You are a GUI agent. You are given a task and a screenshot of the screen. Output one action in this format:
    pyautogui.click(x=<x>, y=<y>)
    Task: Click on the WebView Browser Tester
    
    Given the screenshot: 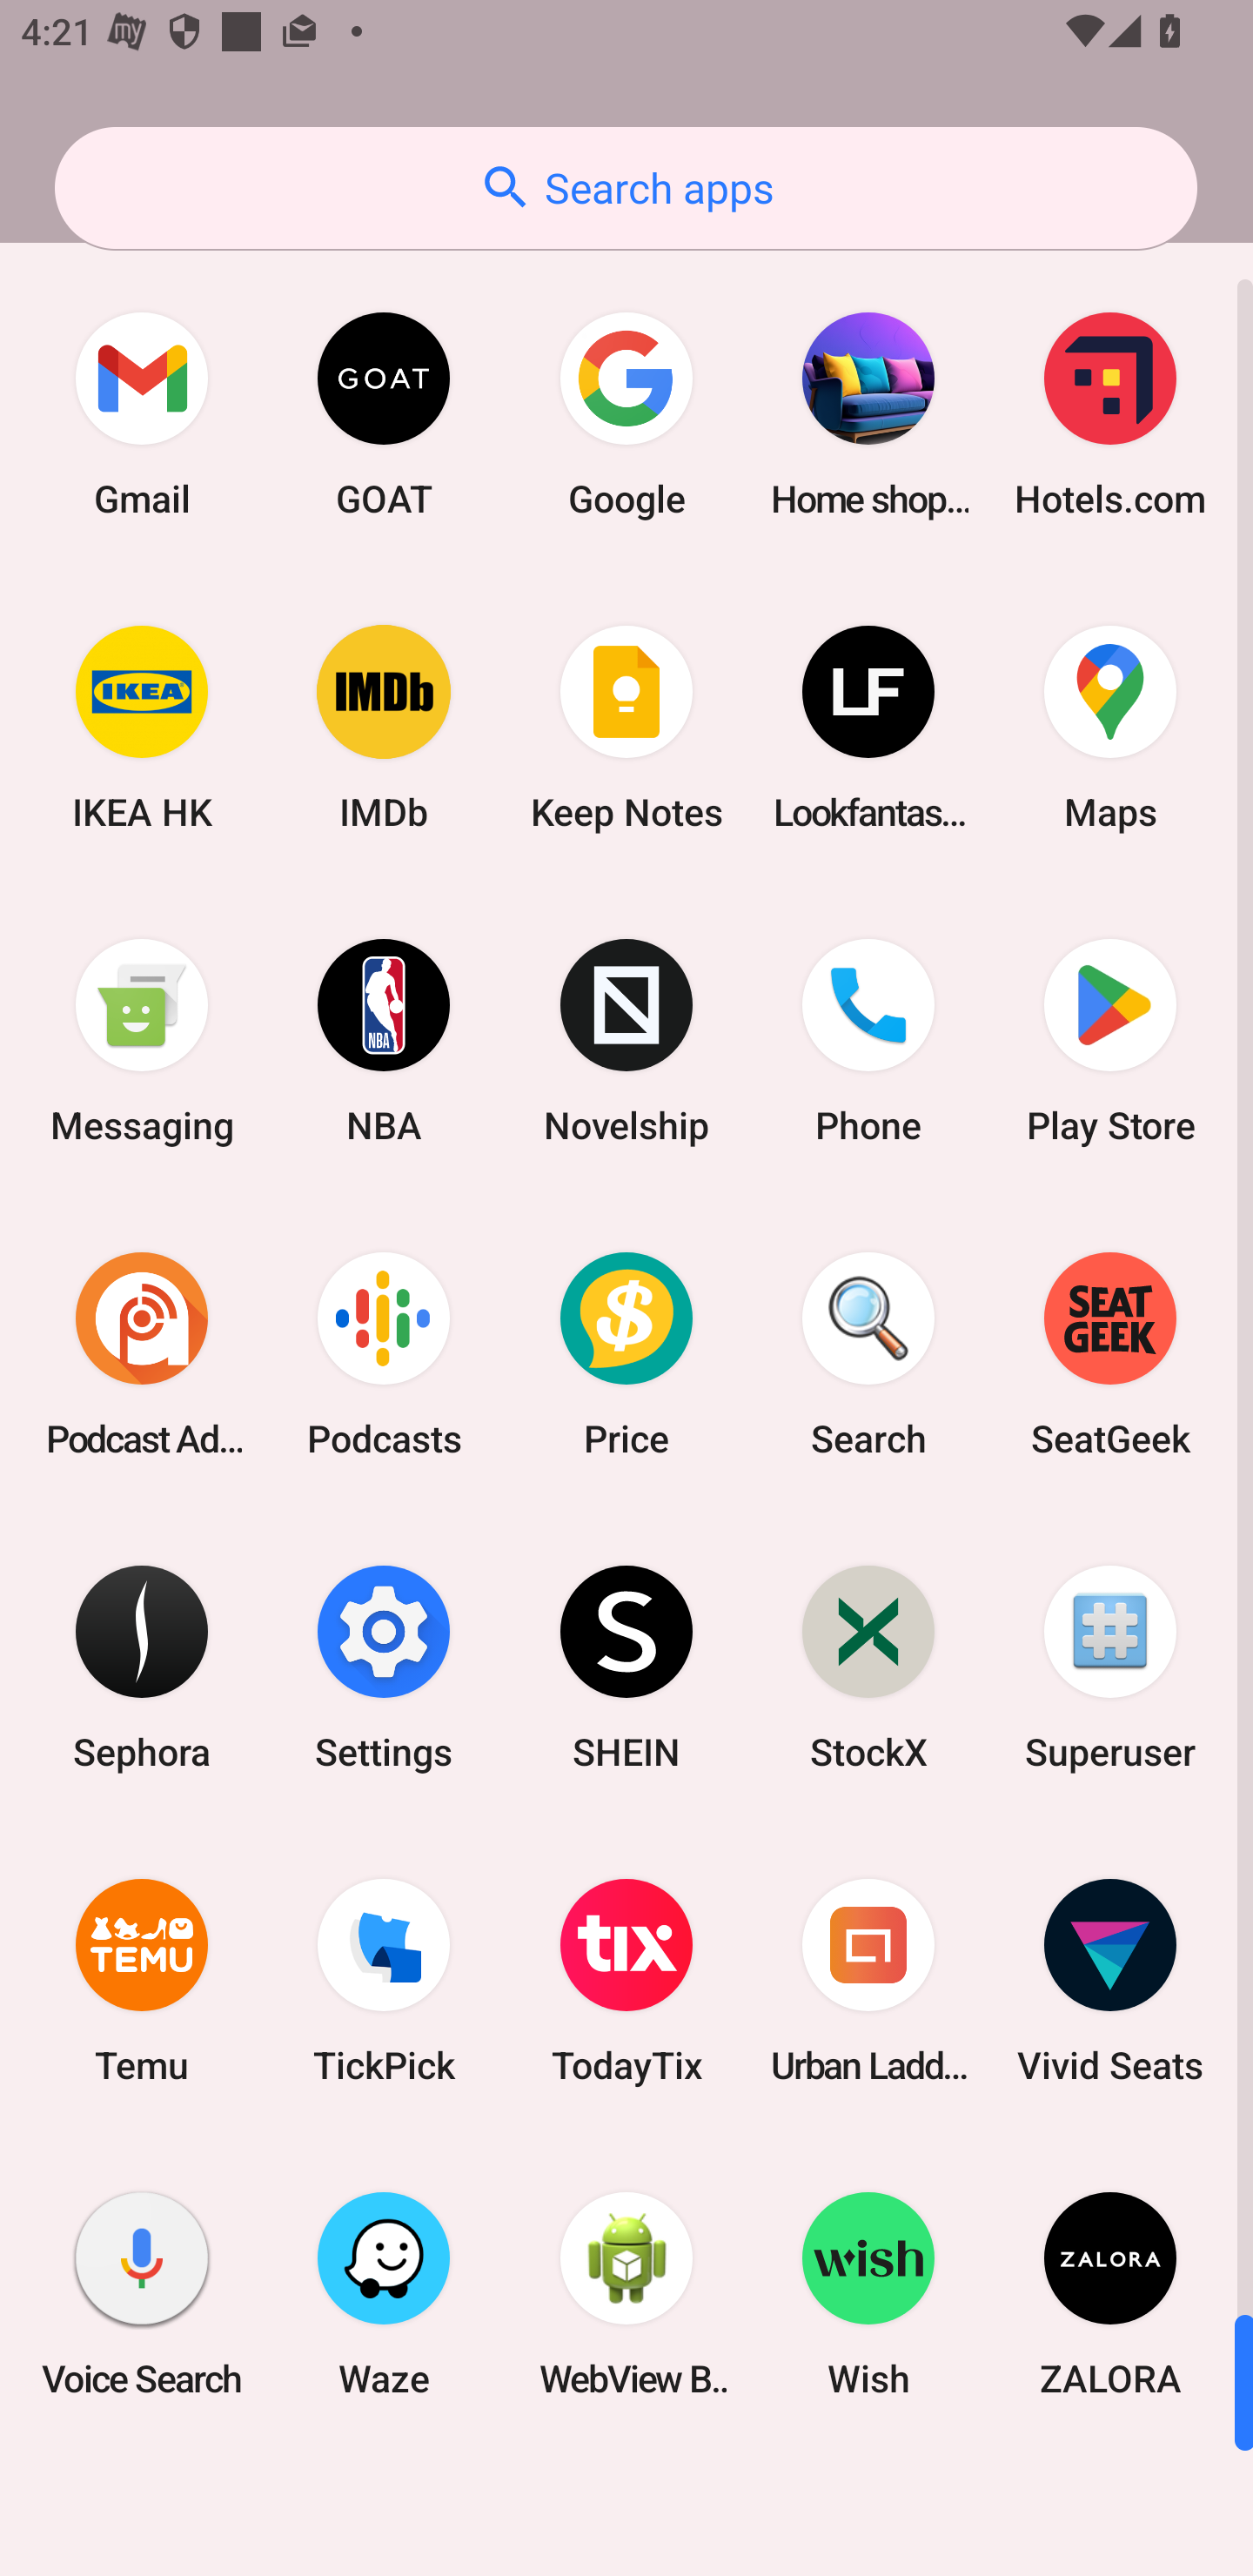 What is the action you would take?
    pyautogui.click(x=626, y=2293)
    